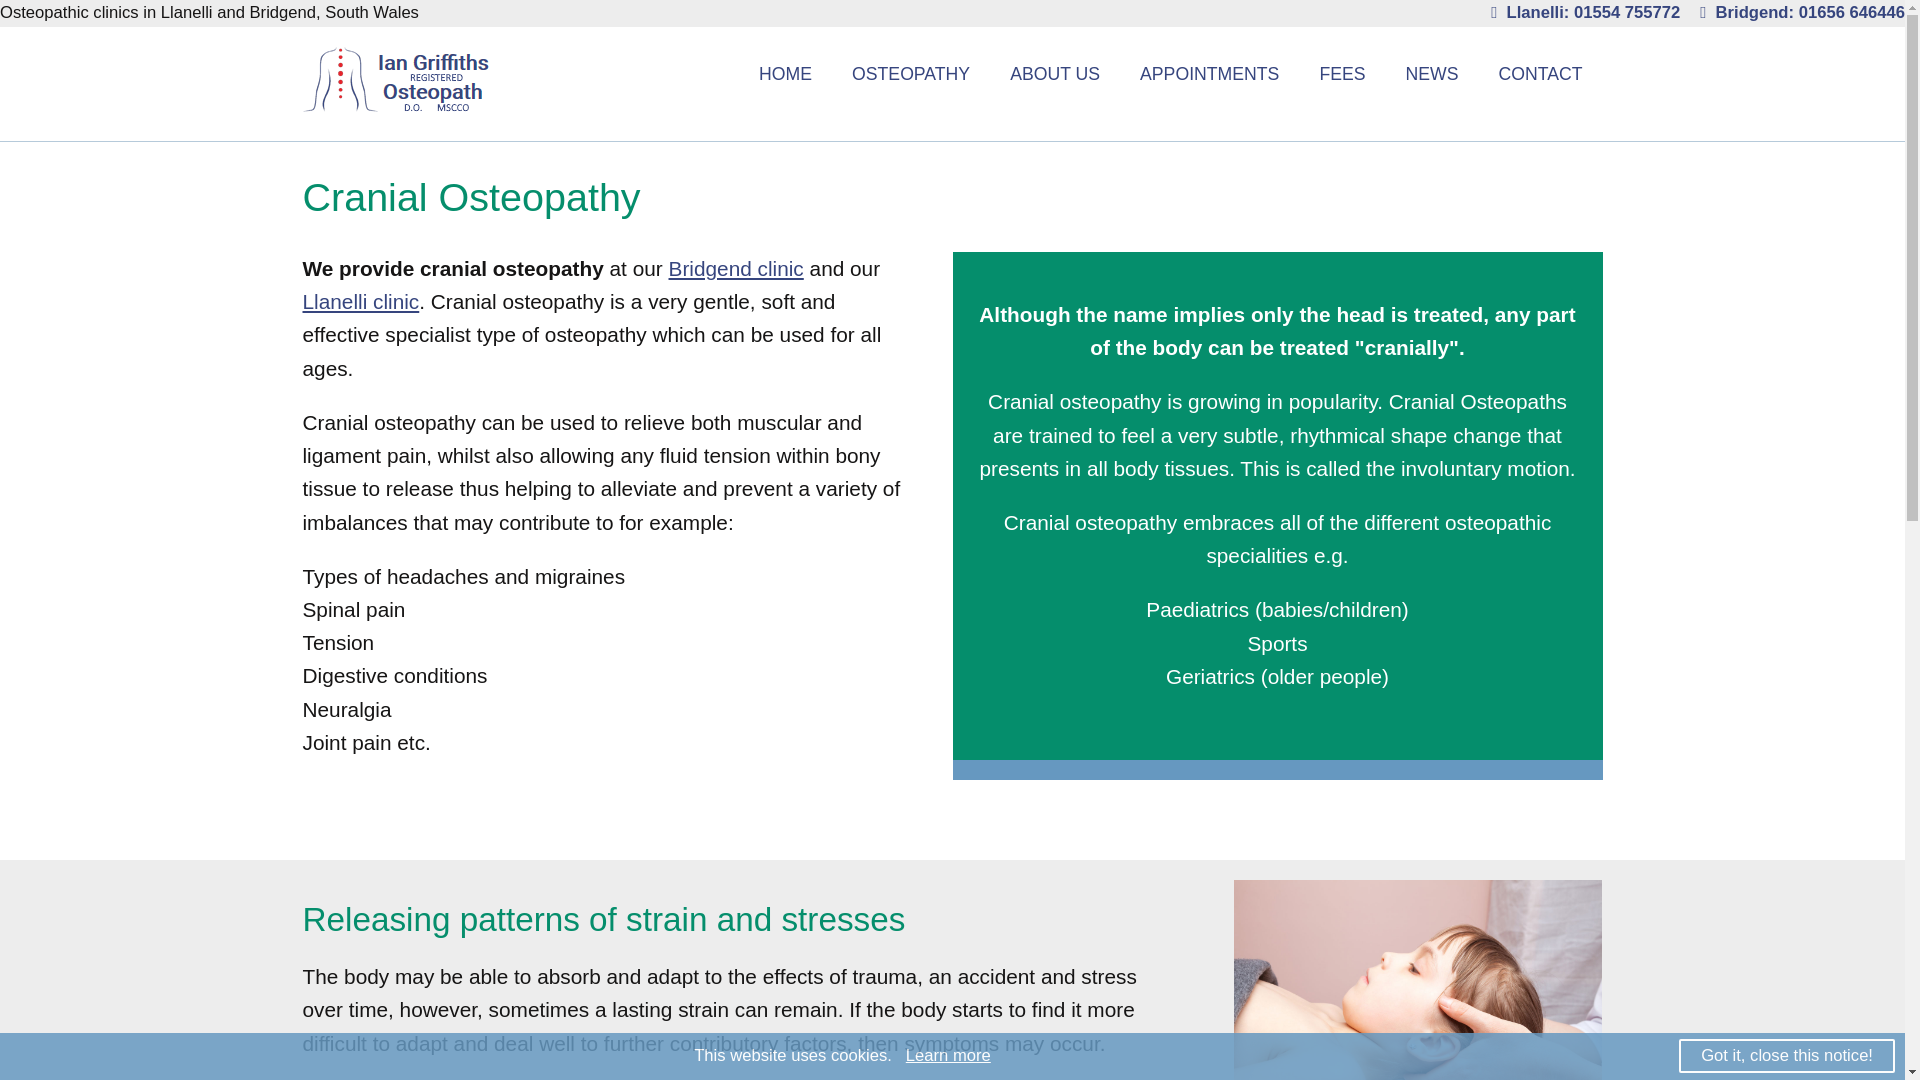 This screenshot has height=1080, width=1920. I want to click on FEES, so click(1342, 74).